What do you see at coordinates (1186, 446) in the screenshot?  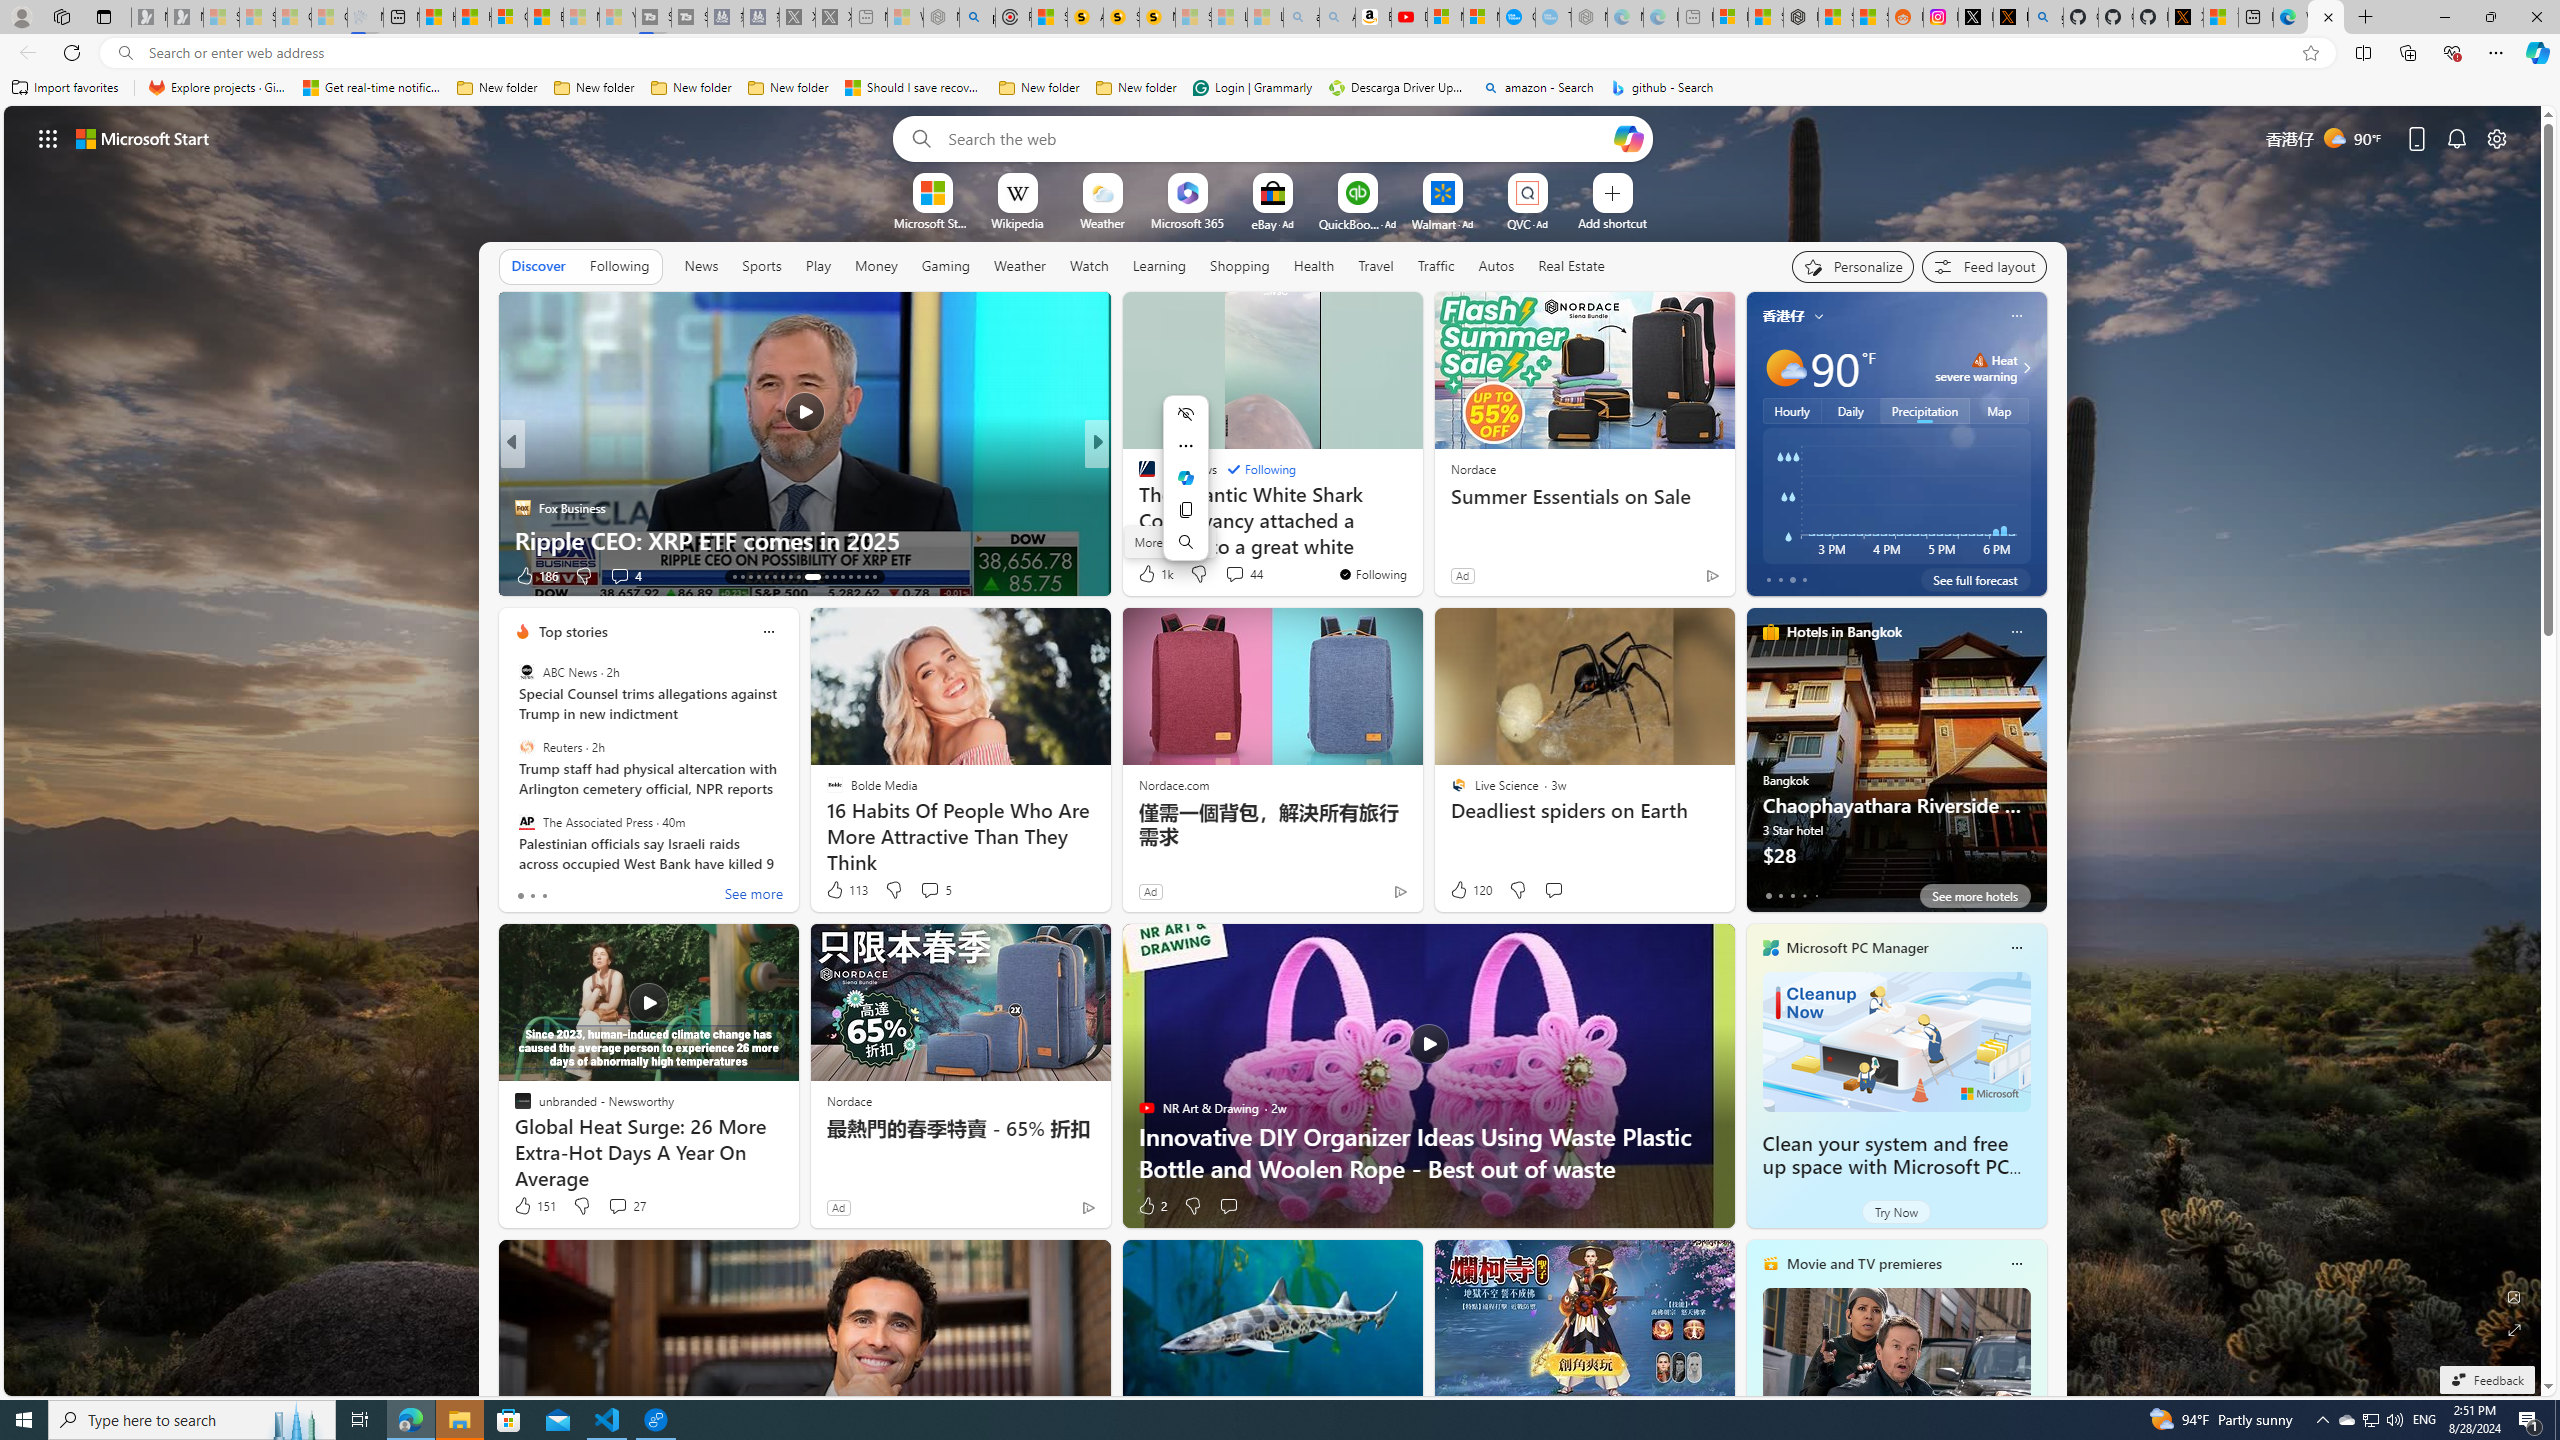 I see `More actions` at bounding box center [1186, 446].